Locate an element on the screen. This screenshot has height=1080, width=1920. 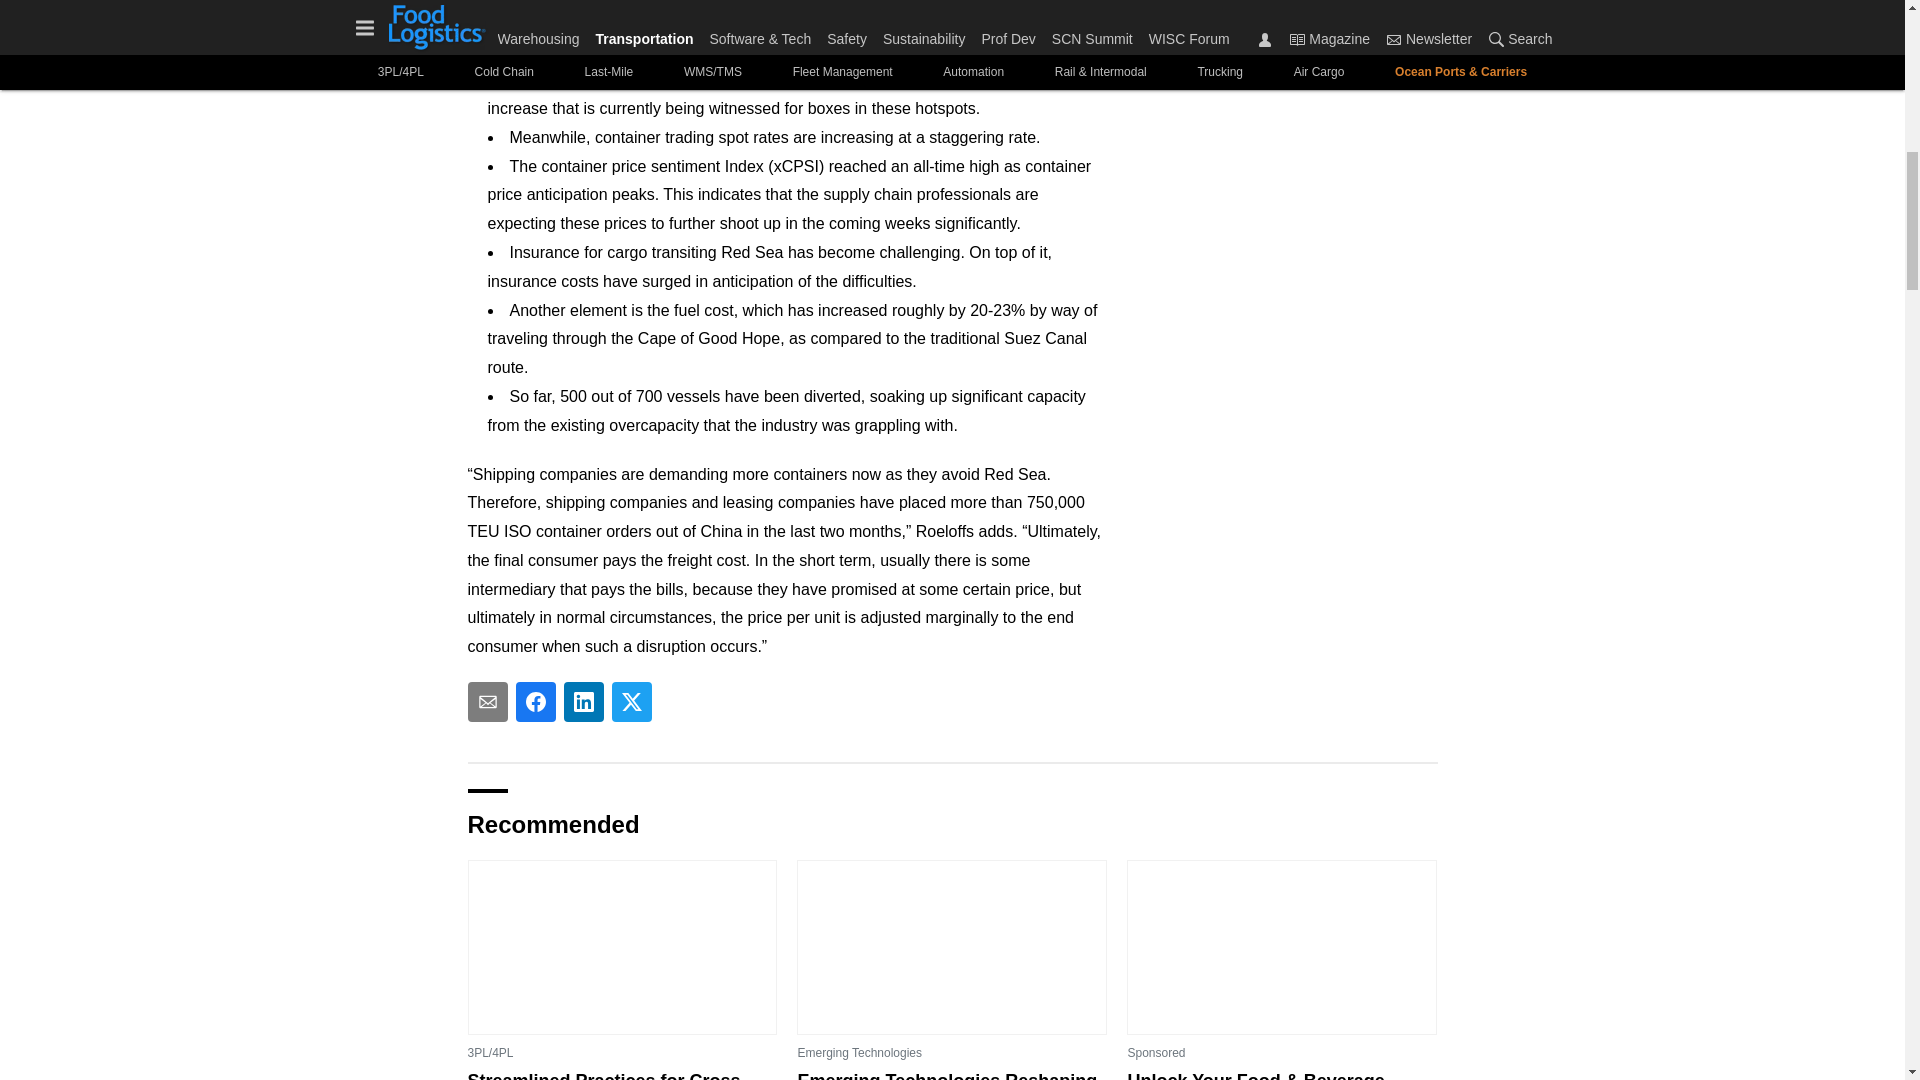
Share To facebook is located at coordinates (536, 702).